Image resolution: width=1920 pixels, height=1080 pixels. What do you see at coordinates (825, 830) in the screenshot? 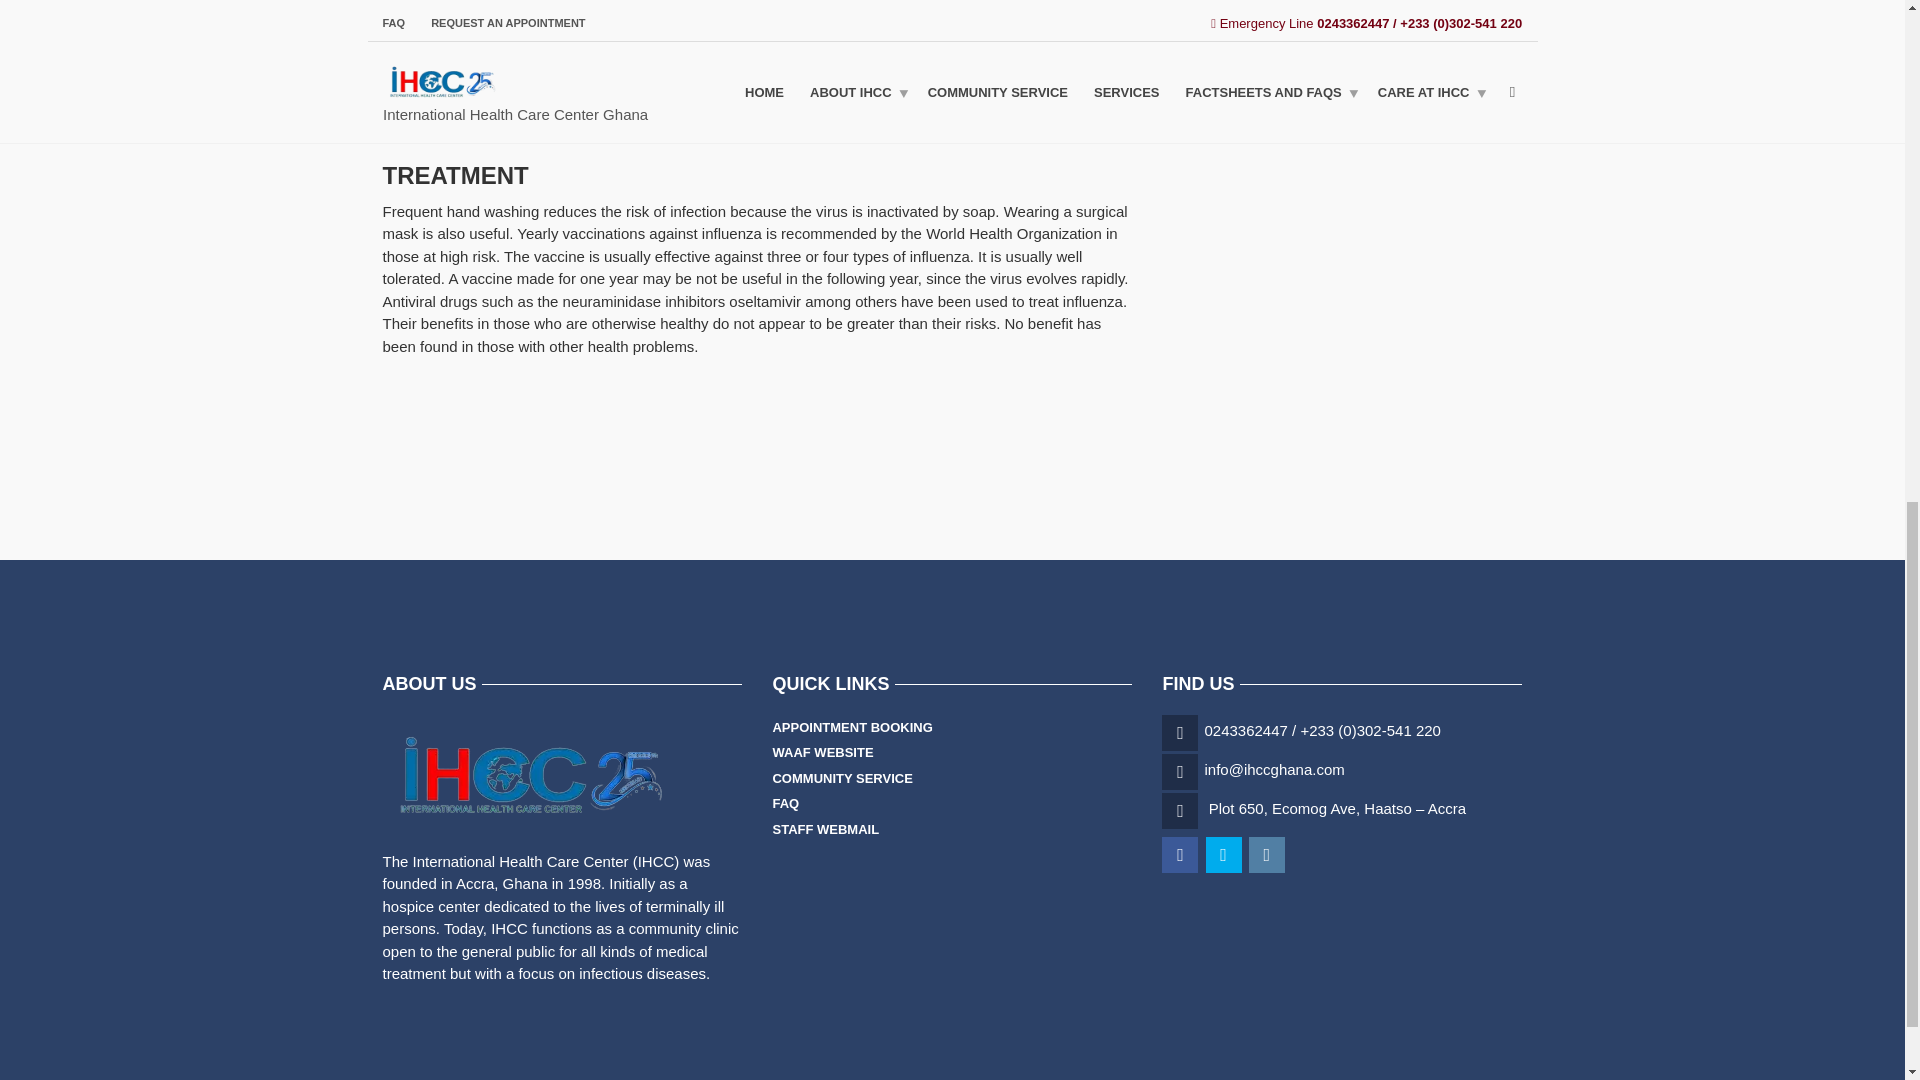
I see `STAFF WEBMAIL` at bounding box center [825, 830].